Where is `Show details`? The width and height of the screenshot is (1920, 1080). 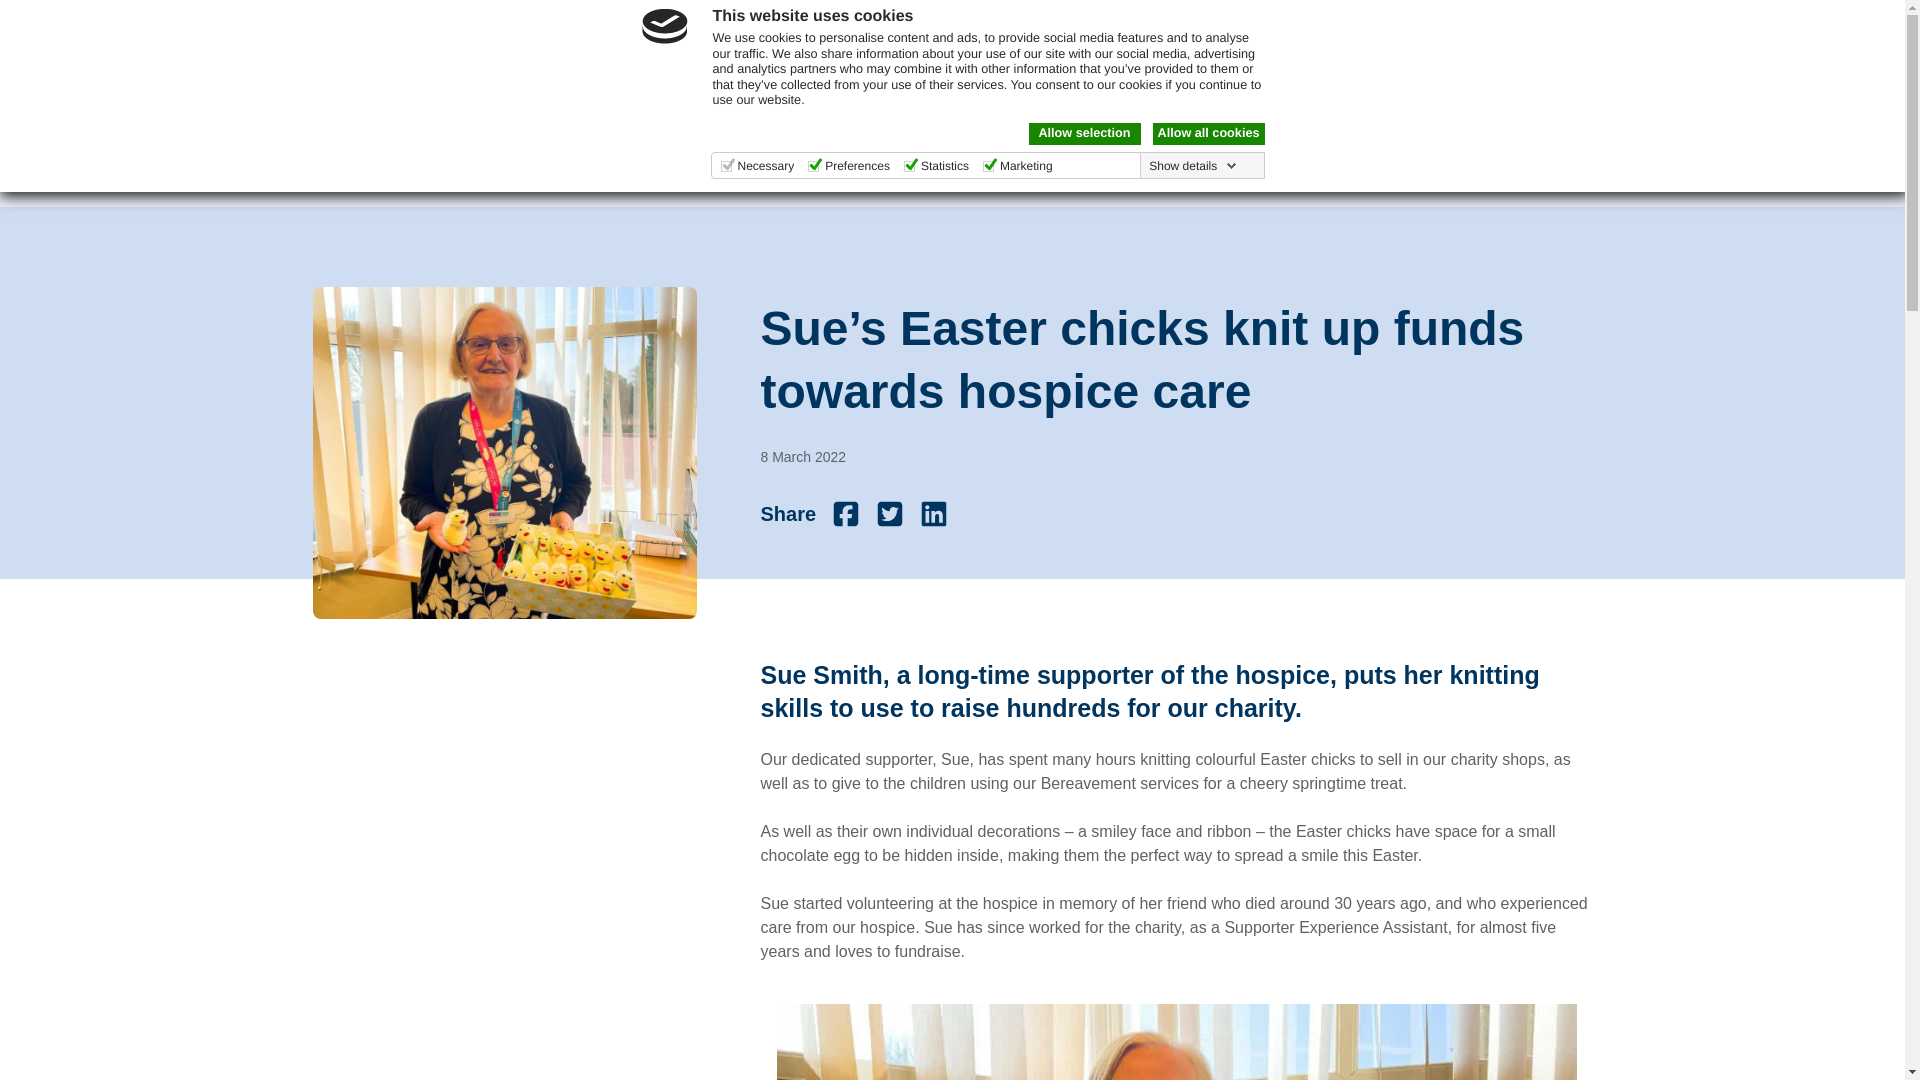
Show details is located at coordinates (1192, 165).